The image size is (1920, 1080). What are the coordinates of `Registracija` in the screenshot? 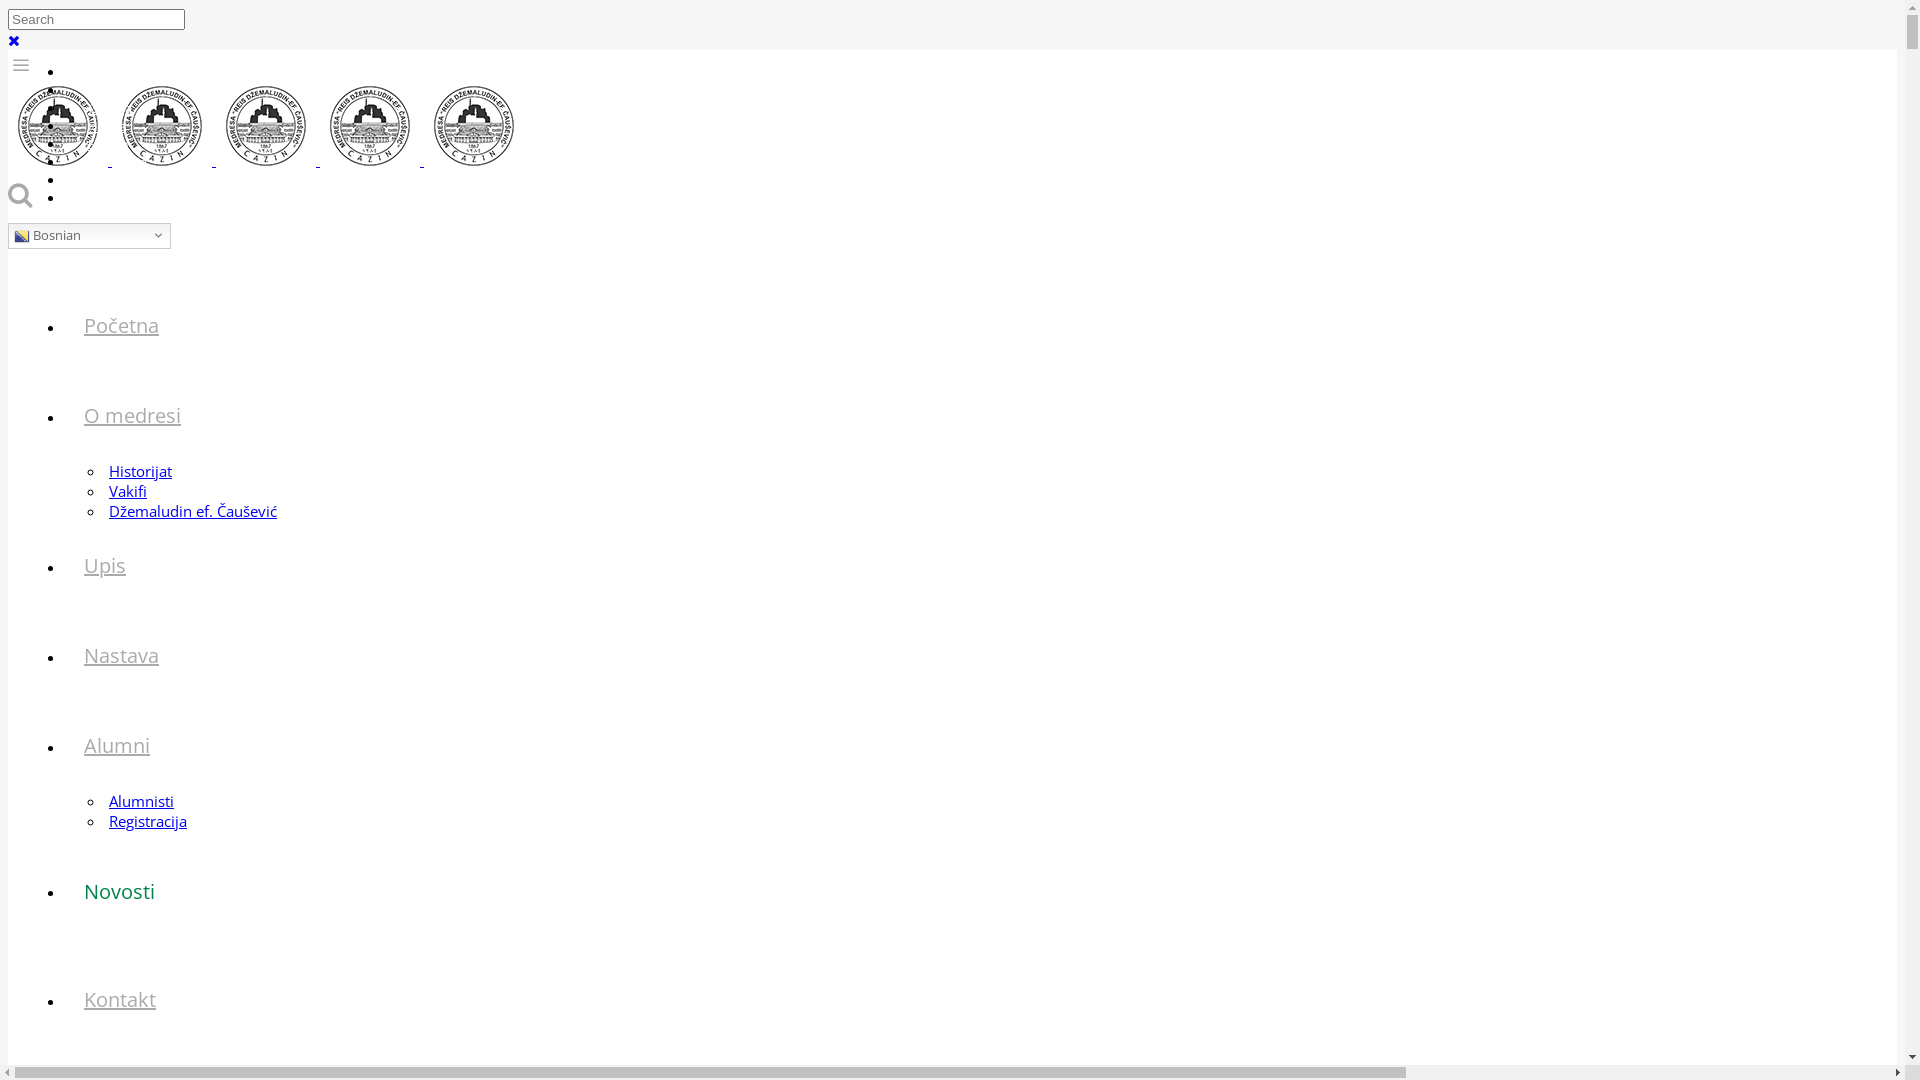 It's located at (148, 821).